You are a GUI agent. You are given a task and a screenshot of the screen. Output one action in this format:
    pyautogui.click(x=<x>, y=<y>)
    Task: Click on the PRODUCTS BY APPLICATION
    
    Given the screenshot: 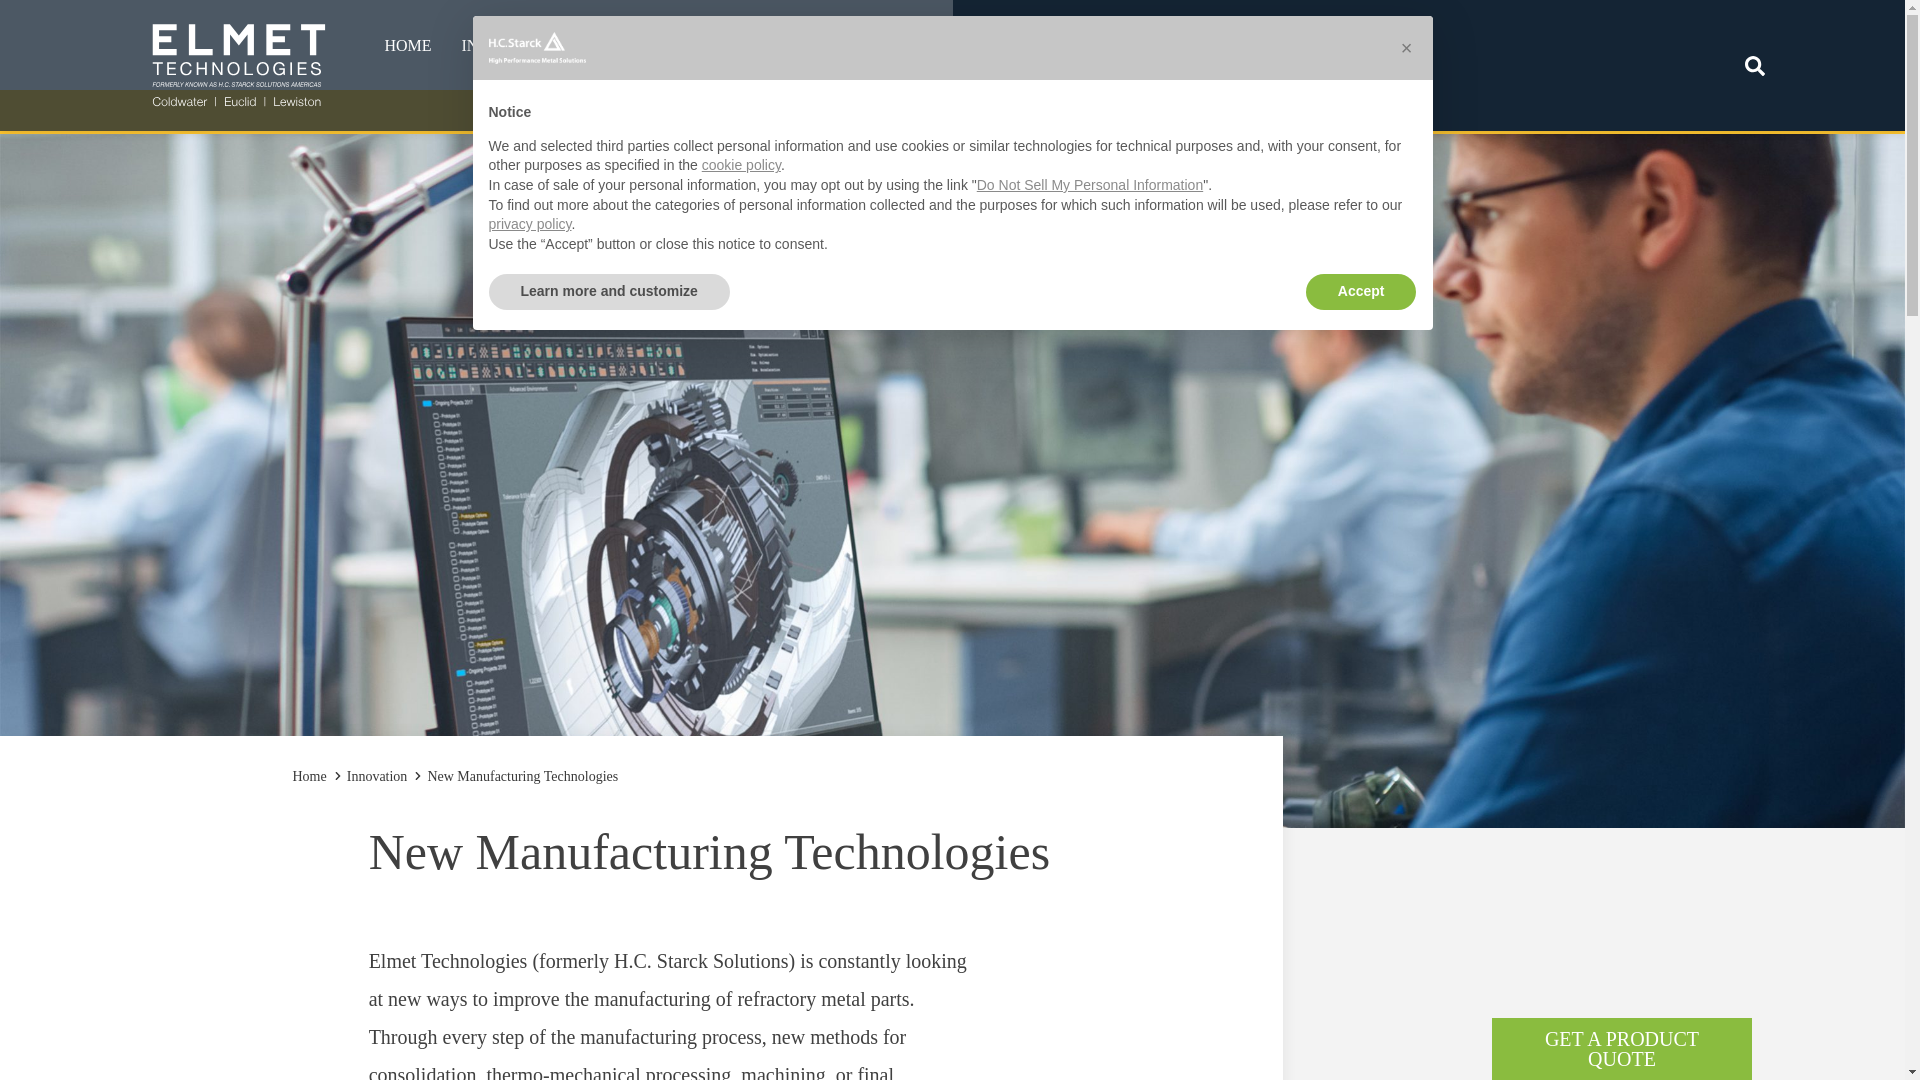 What is the action you would take?
    pyautogui.click(x=694, y=94)
    